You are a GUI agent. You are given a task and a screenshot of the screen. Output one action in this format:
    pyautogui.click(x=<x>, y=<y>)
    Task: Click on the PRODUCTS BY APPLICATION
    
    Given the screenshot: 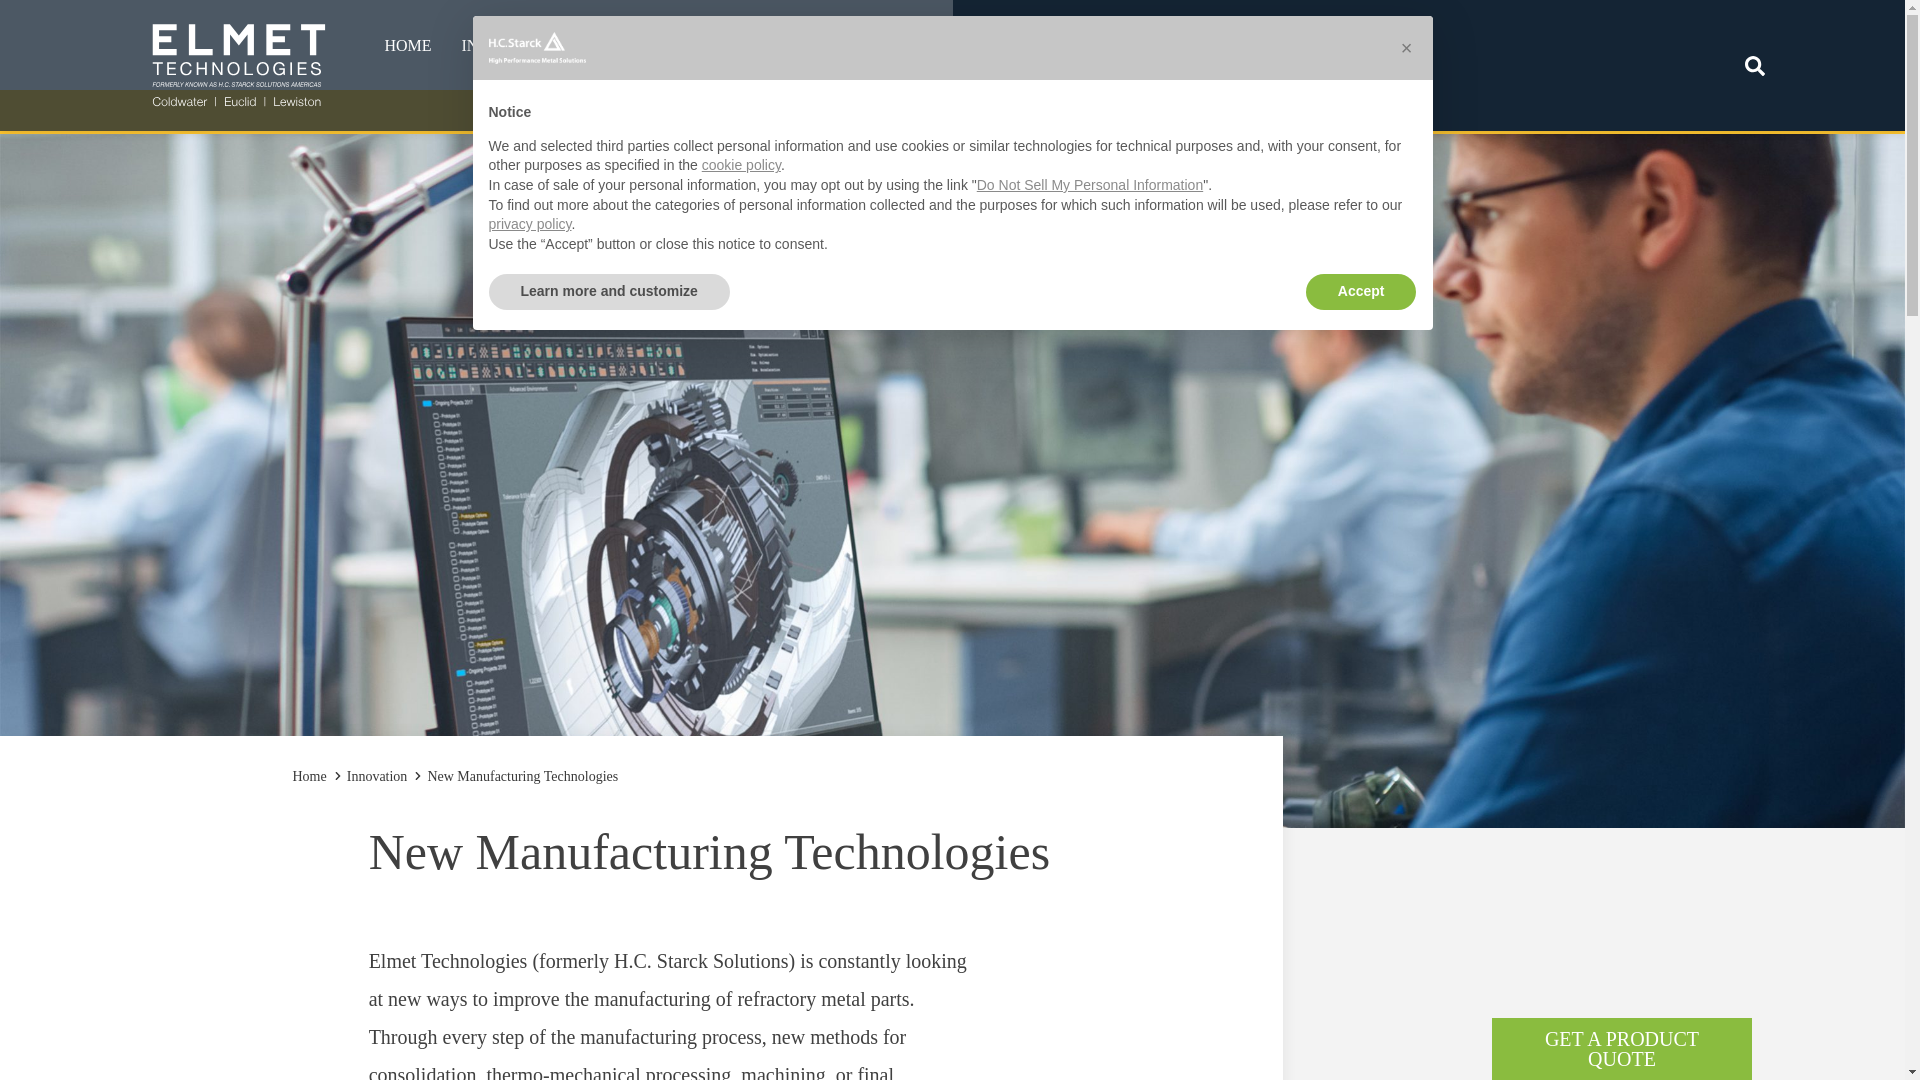 What is the action you would take?
    pyautogui.click(x=694, y=94)
    